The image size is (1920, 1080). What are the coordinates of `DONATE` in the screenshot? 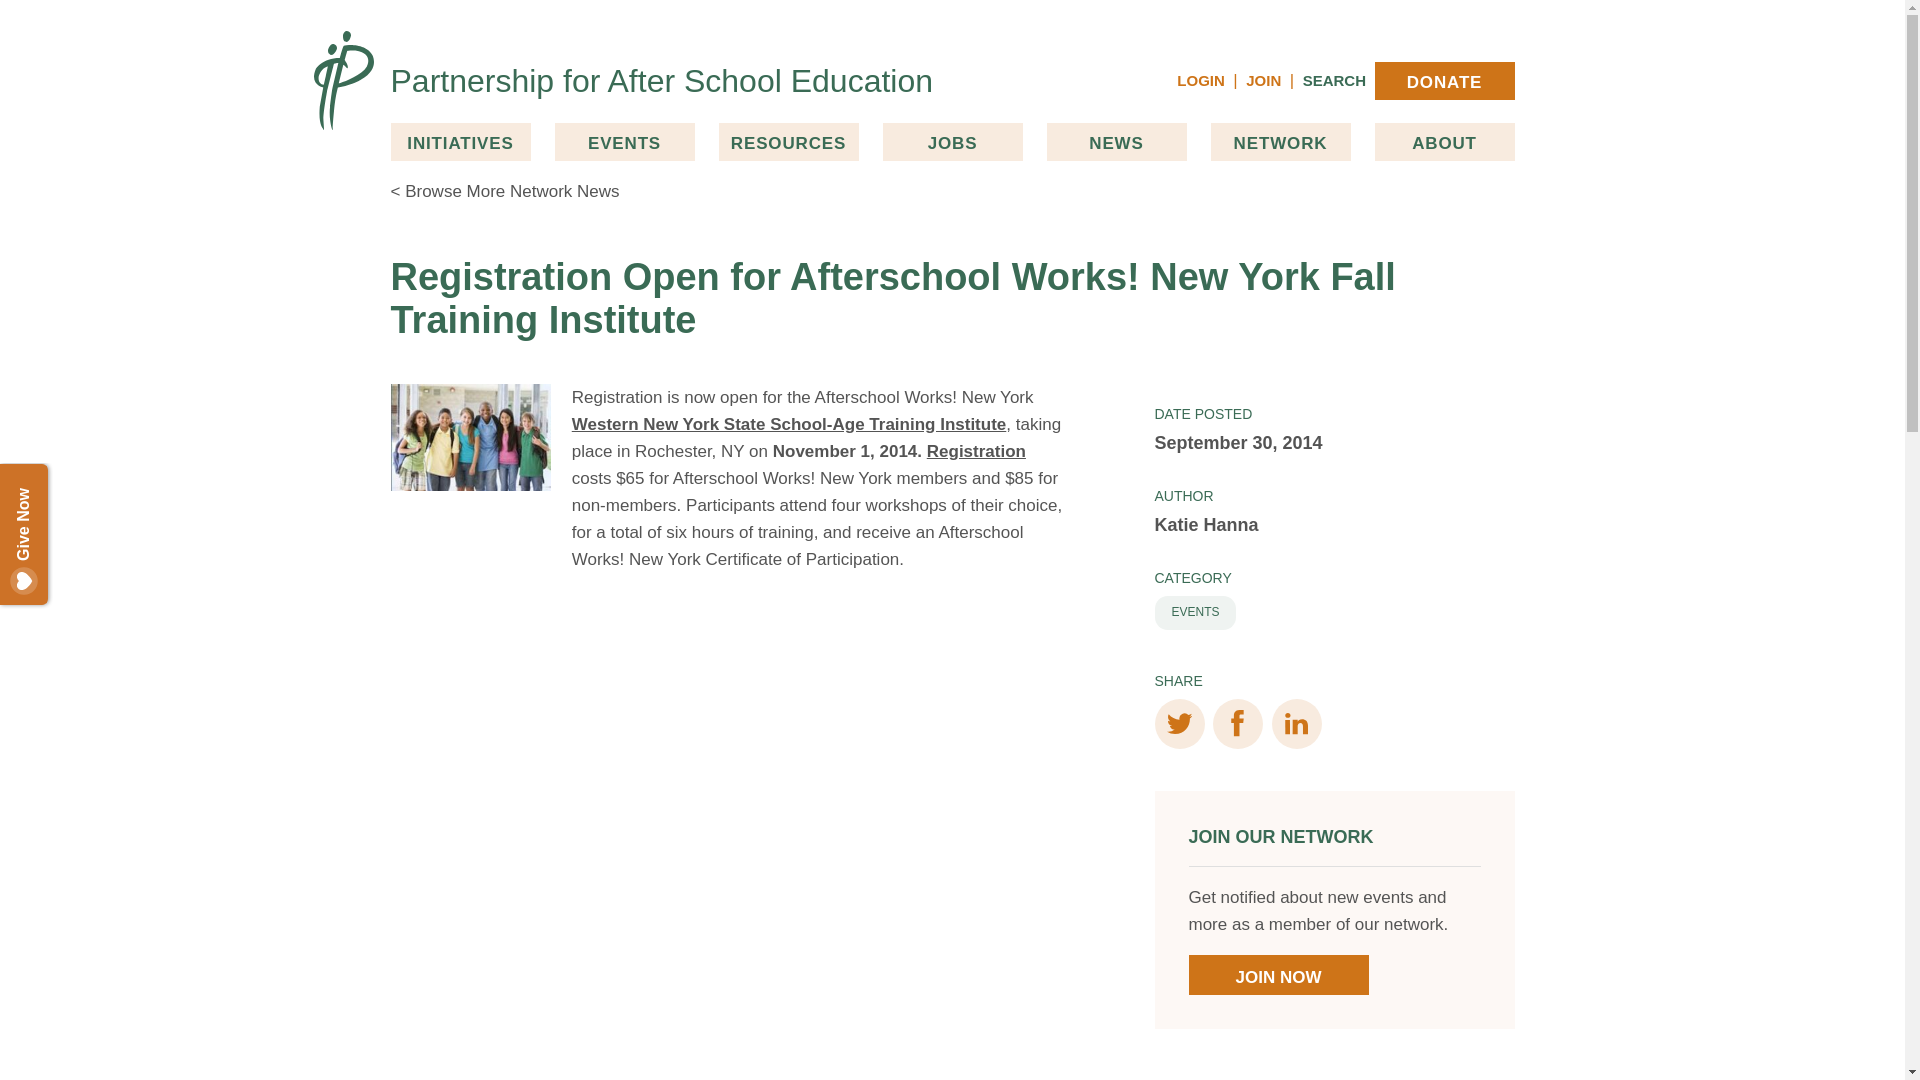 It's located at (1444, 80).